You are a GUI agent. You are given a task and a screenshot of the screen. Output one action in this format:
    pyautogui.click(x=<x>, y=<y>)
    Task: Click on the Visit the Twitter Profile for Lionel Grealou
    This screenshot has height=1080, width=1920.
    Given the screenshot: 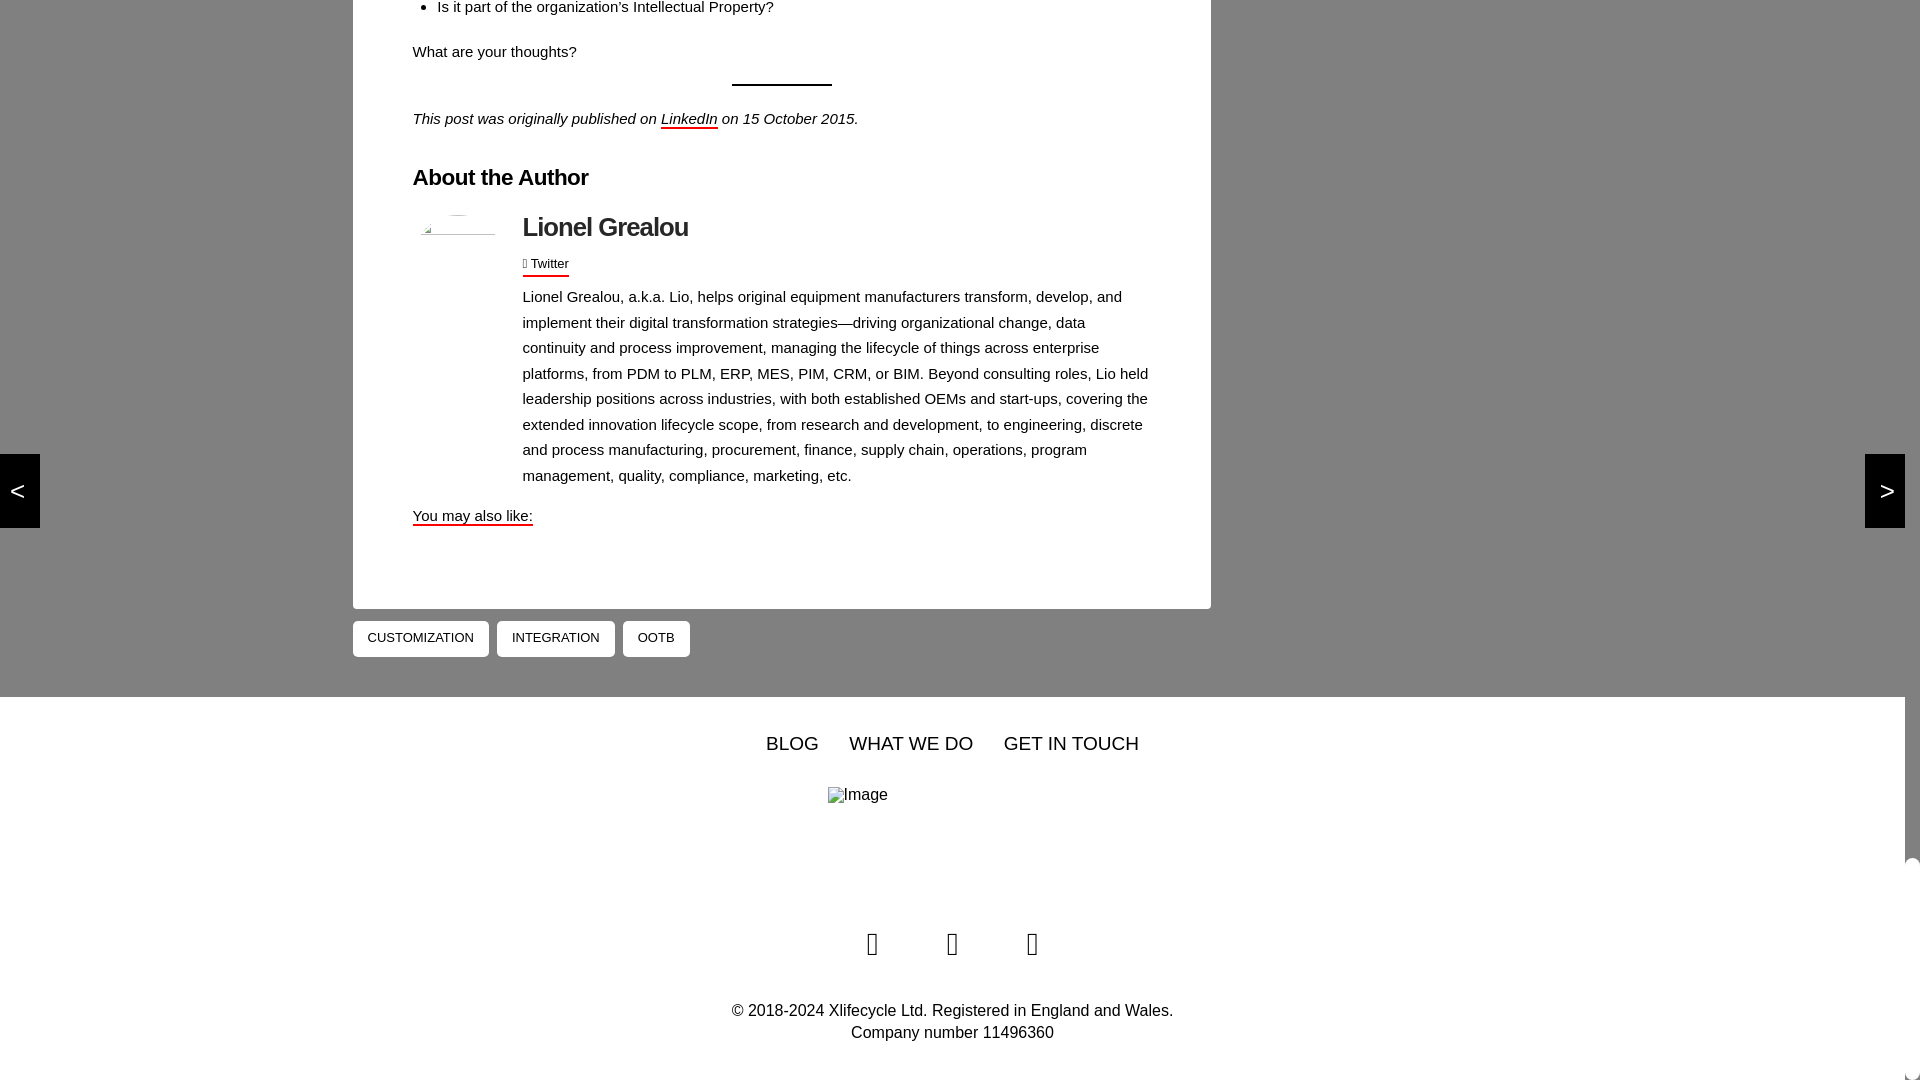 What is the action you would take?
    pyautogui.click(x=545, y=264)
    